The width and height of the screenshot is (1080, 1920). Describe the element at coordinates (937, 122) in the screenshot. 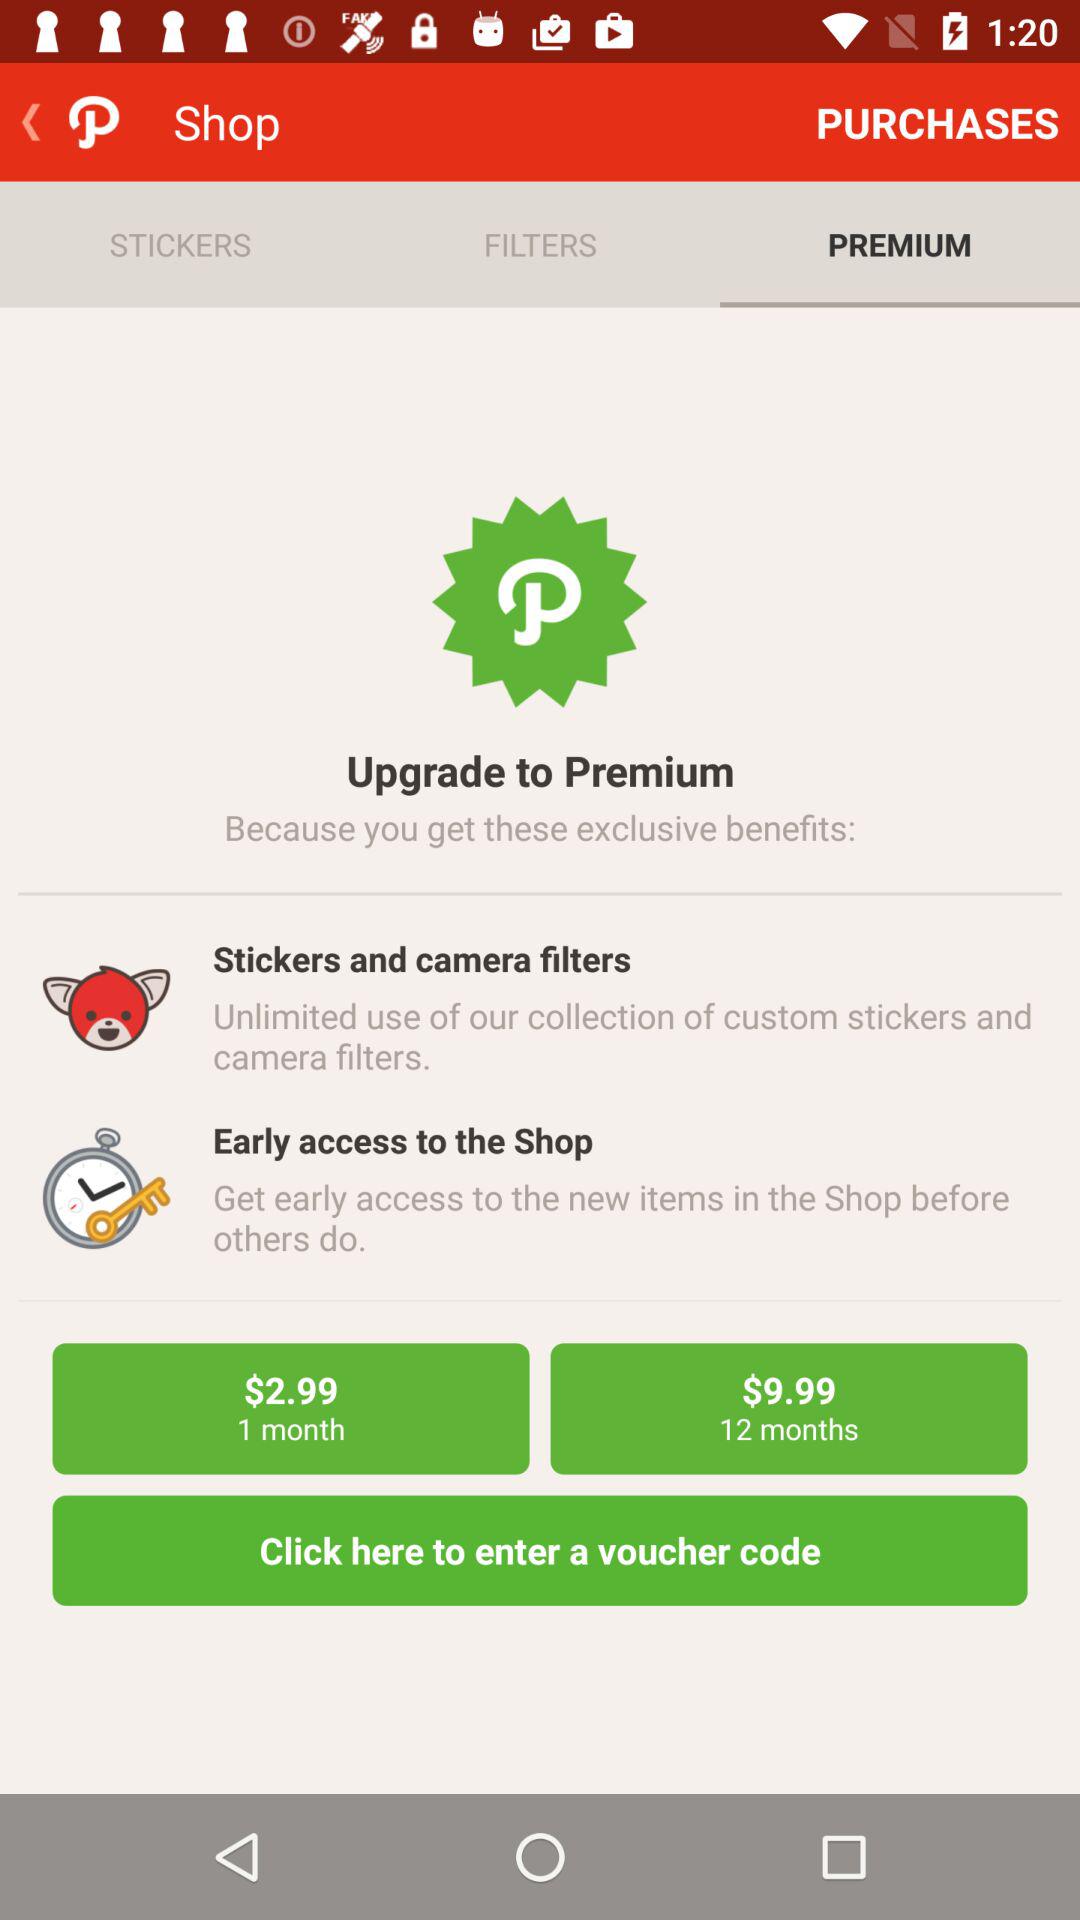

I see `turn off item next to shop item` at that location.